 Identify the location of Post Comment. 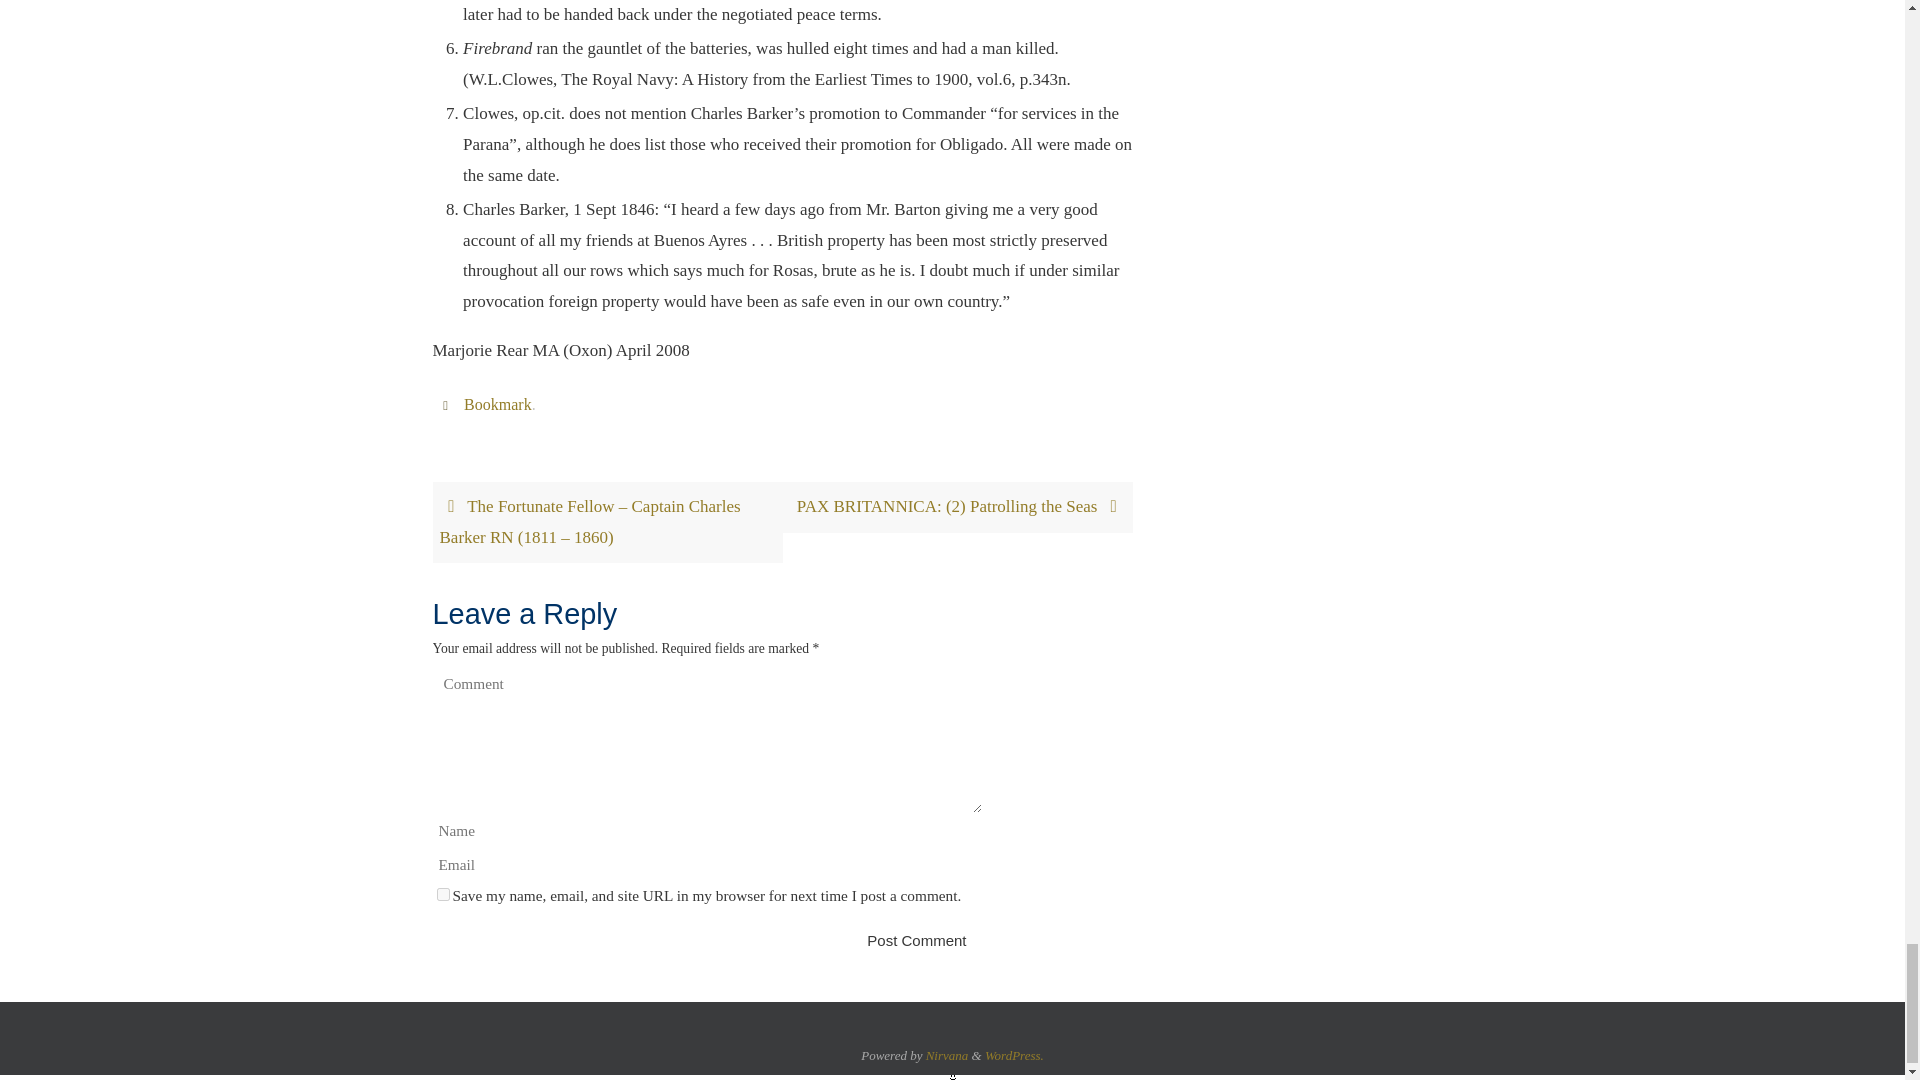
(916, 940).